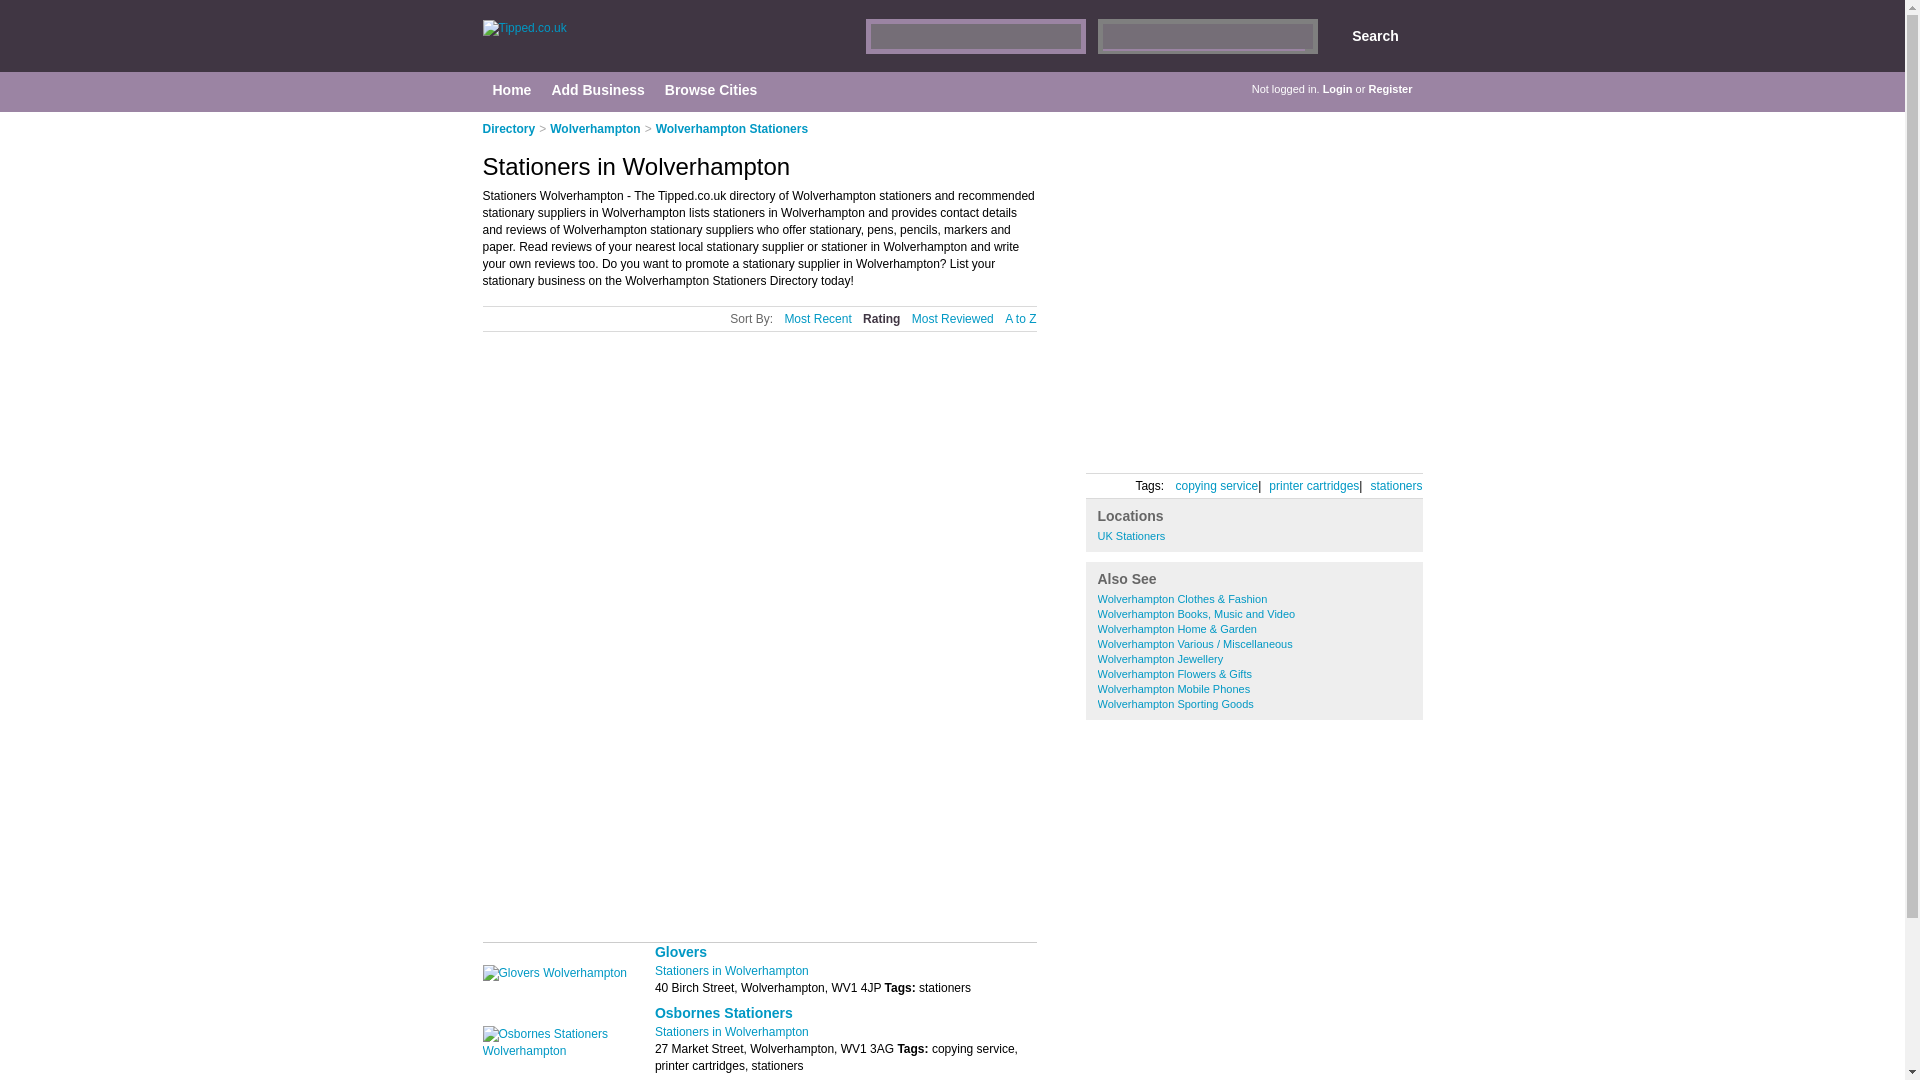 The width and height of the screenshot is (1920, 1080). Describe the element at coordinates (953, 320) in the screenshot. I see `Most Reviewed` at that location.